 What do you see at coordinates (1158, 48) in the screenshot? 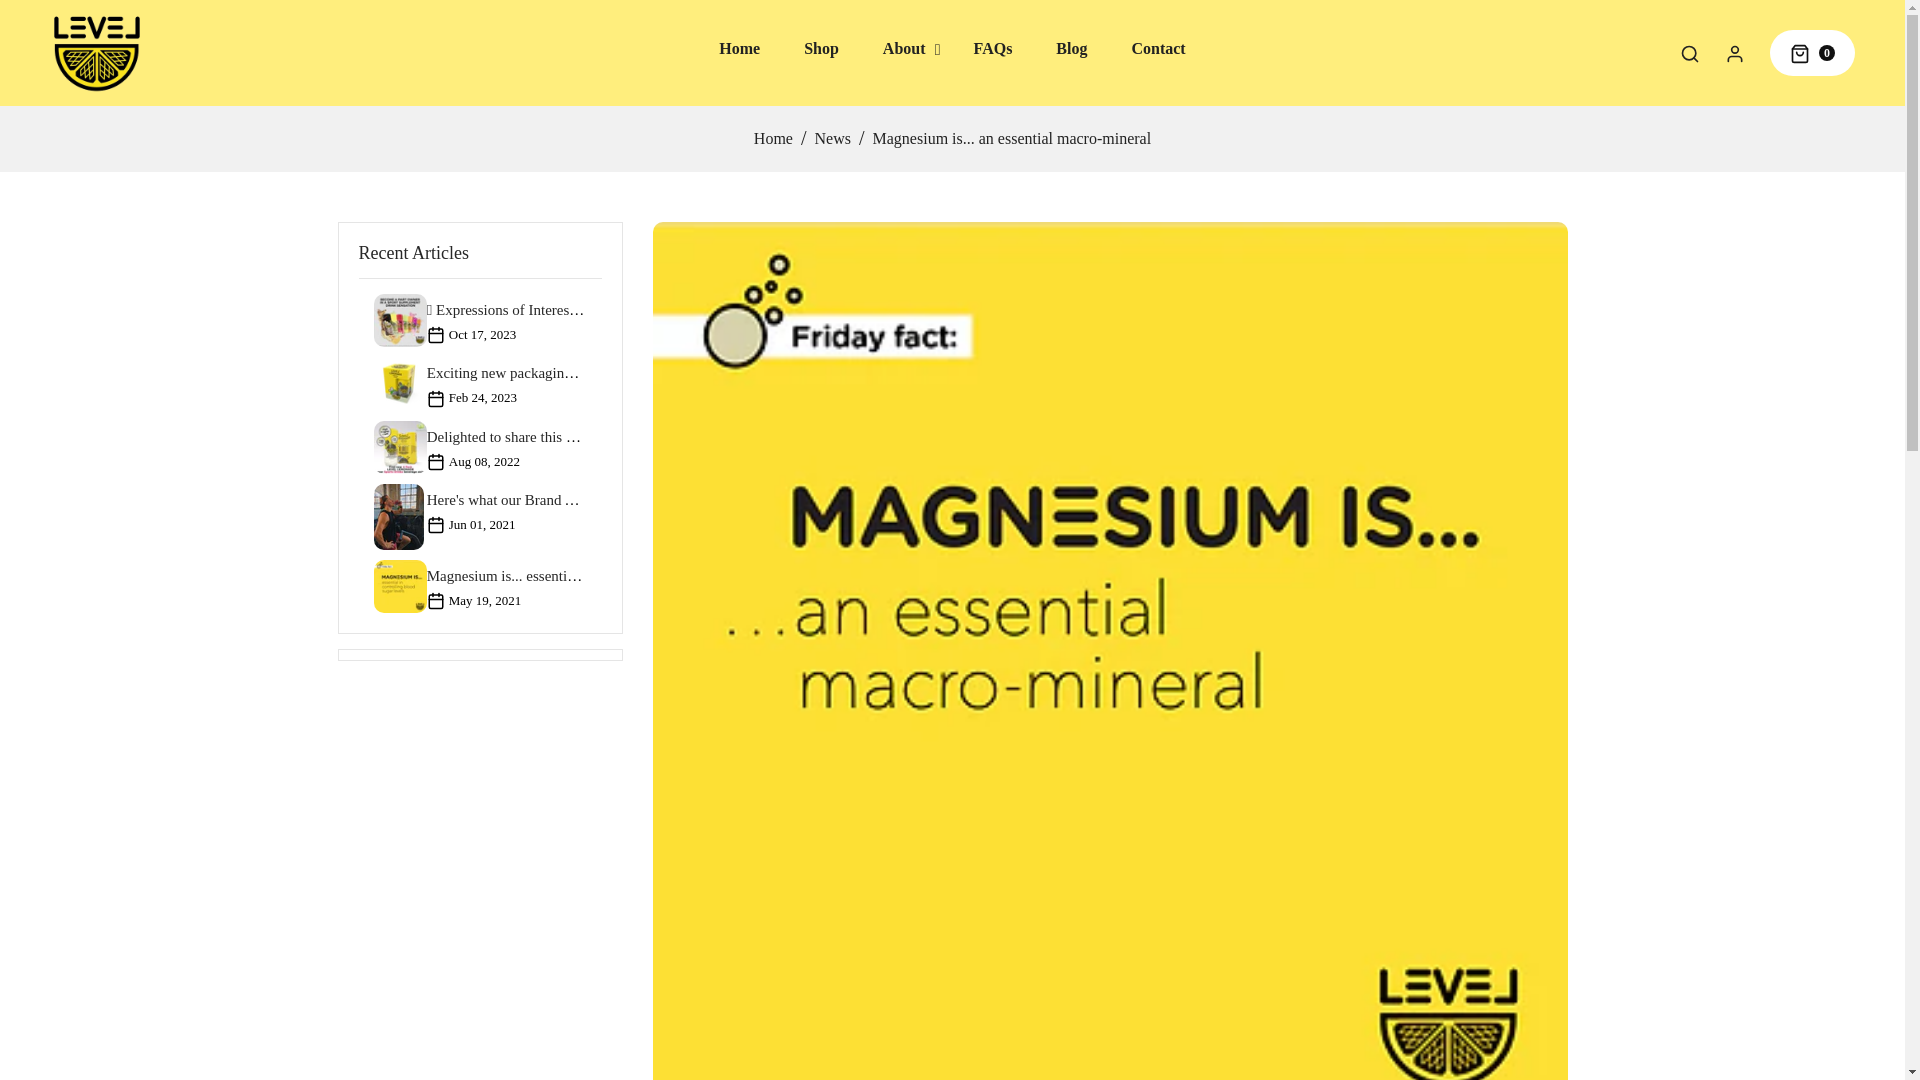
I see `Contact` at bounding box center [1158, 48].